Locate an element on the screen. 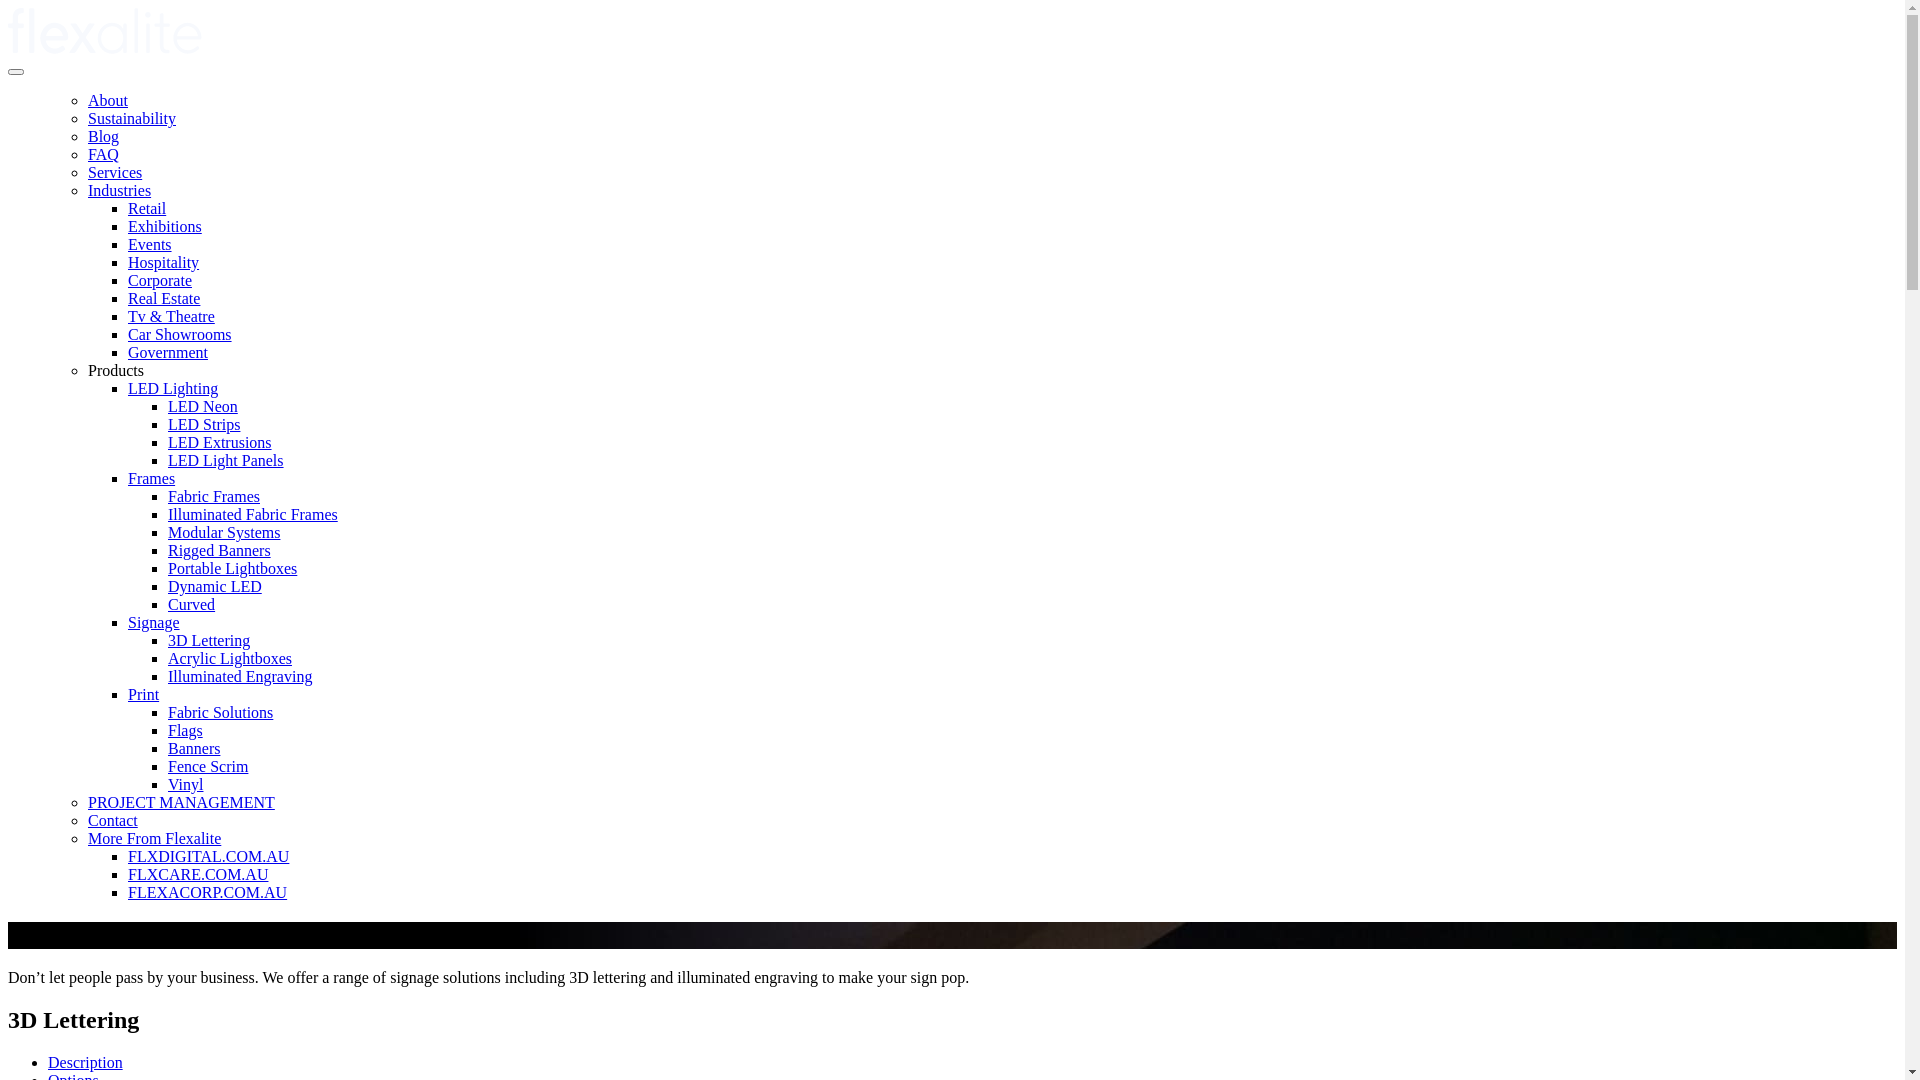 The image size is (1920, 1080). Flags is located at coordinates (186, 730).